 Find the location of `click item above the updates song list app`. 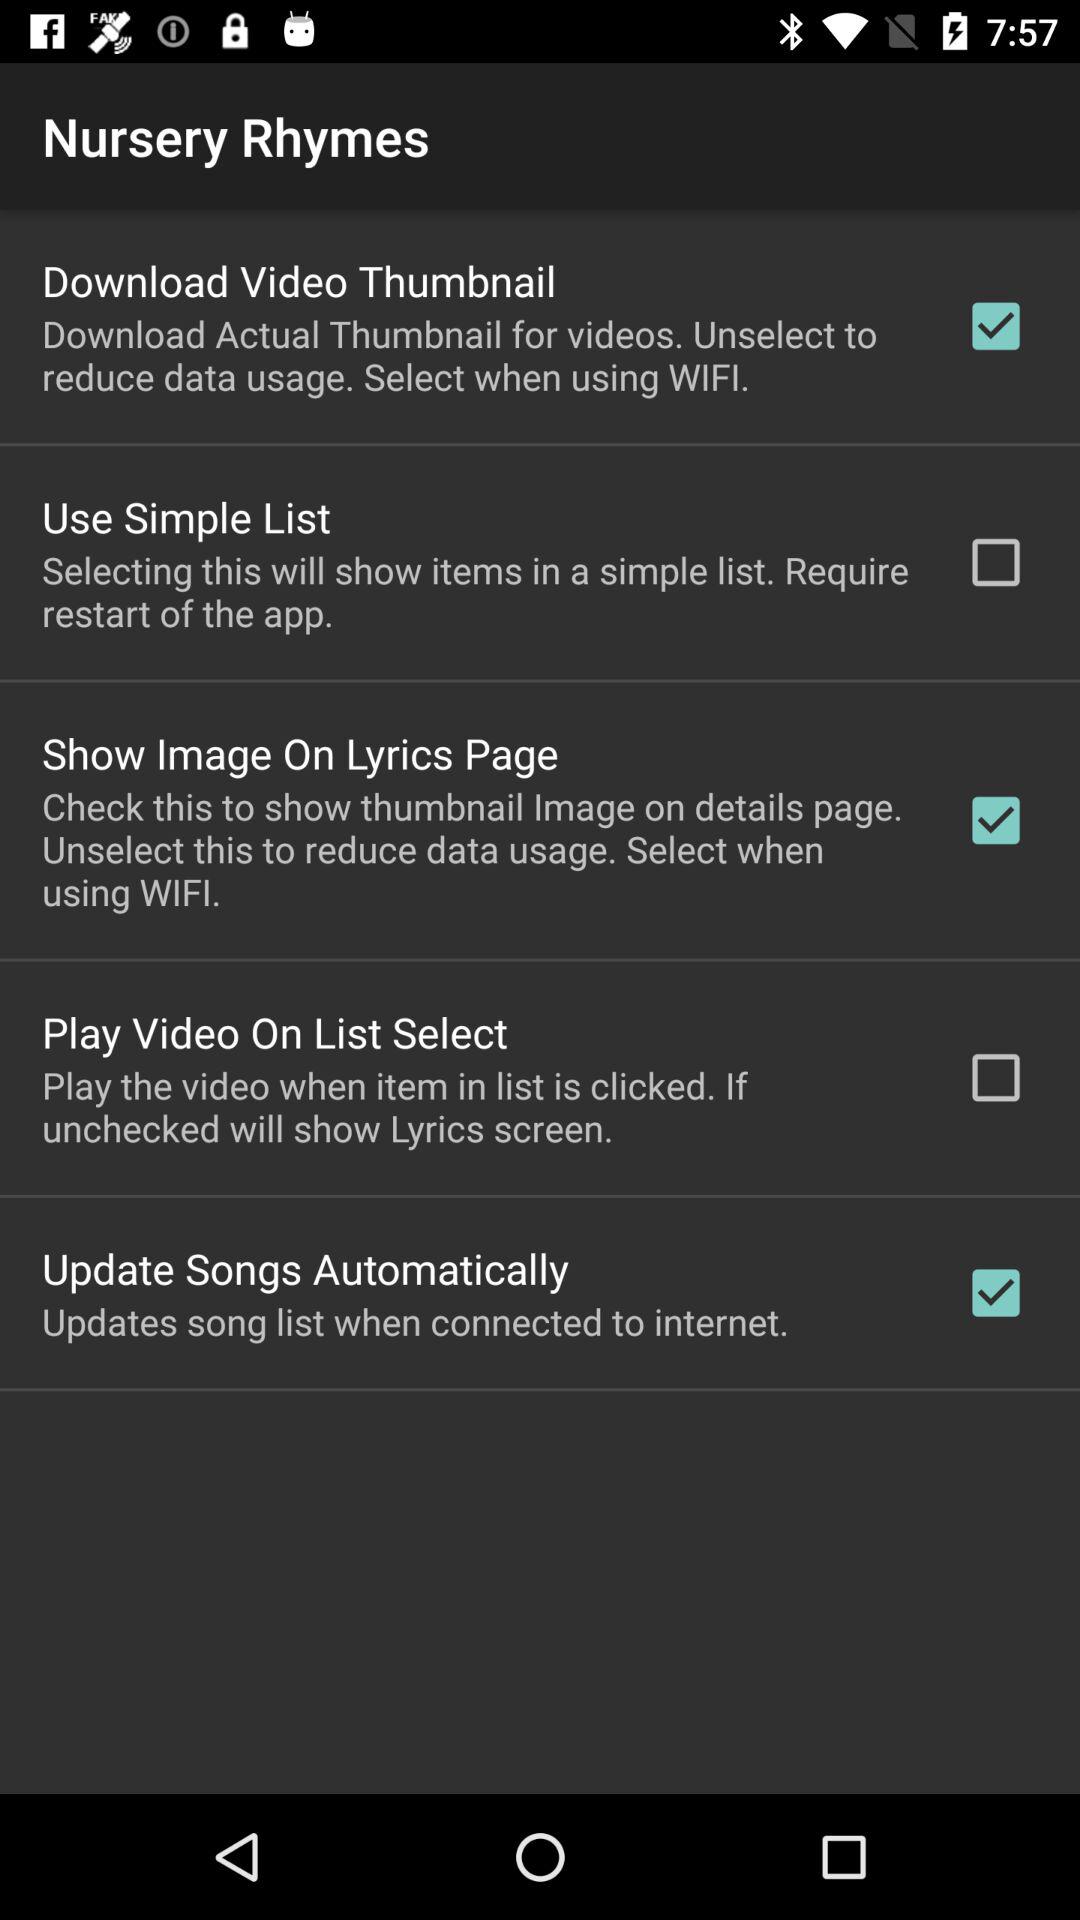

click item above the updates song list app is located at coordinates (306, 1268).